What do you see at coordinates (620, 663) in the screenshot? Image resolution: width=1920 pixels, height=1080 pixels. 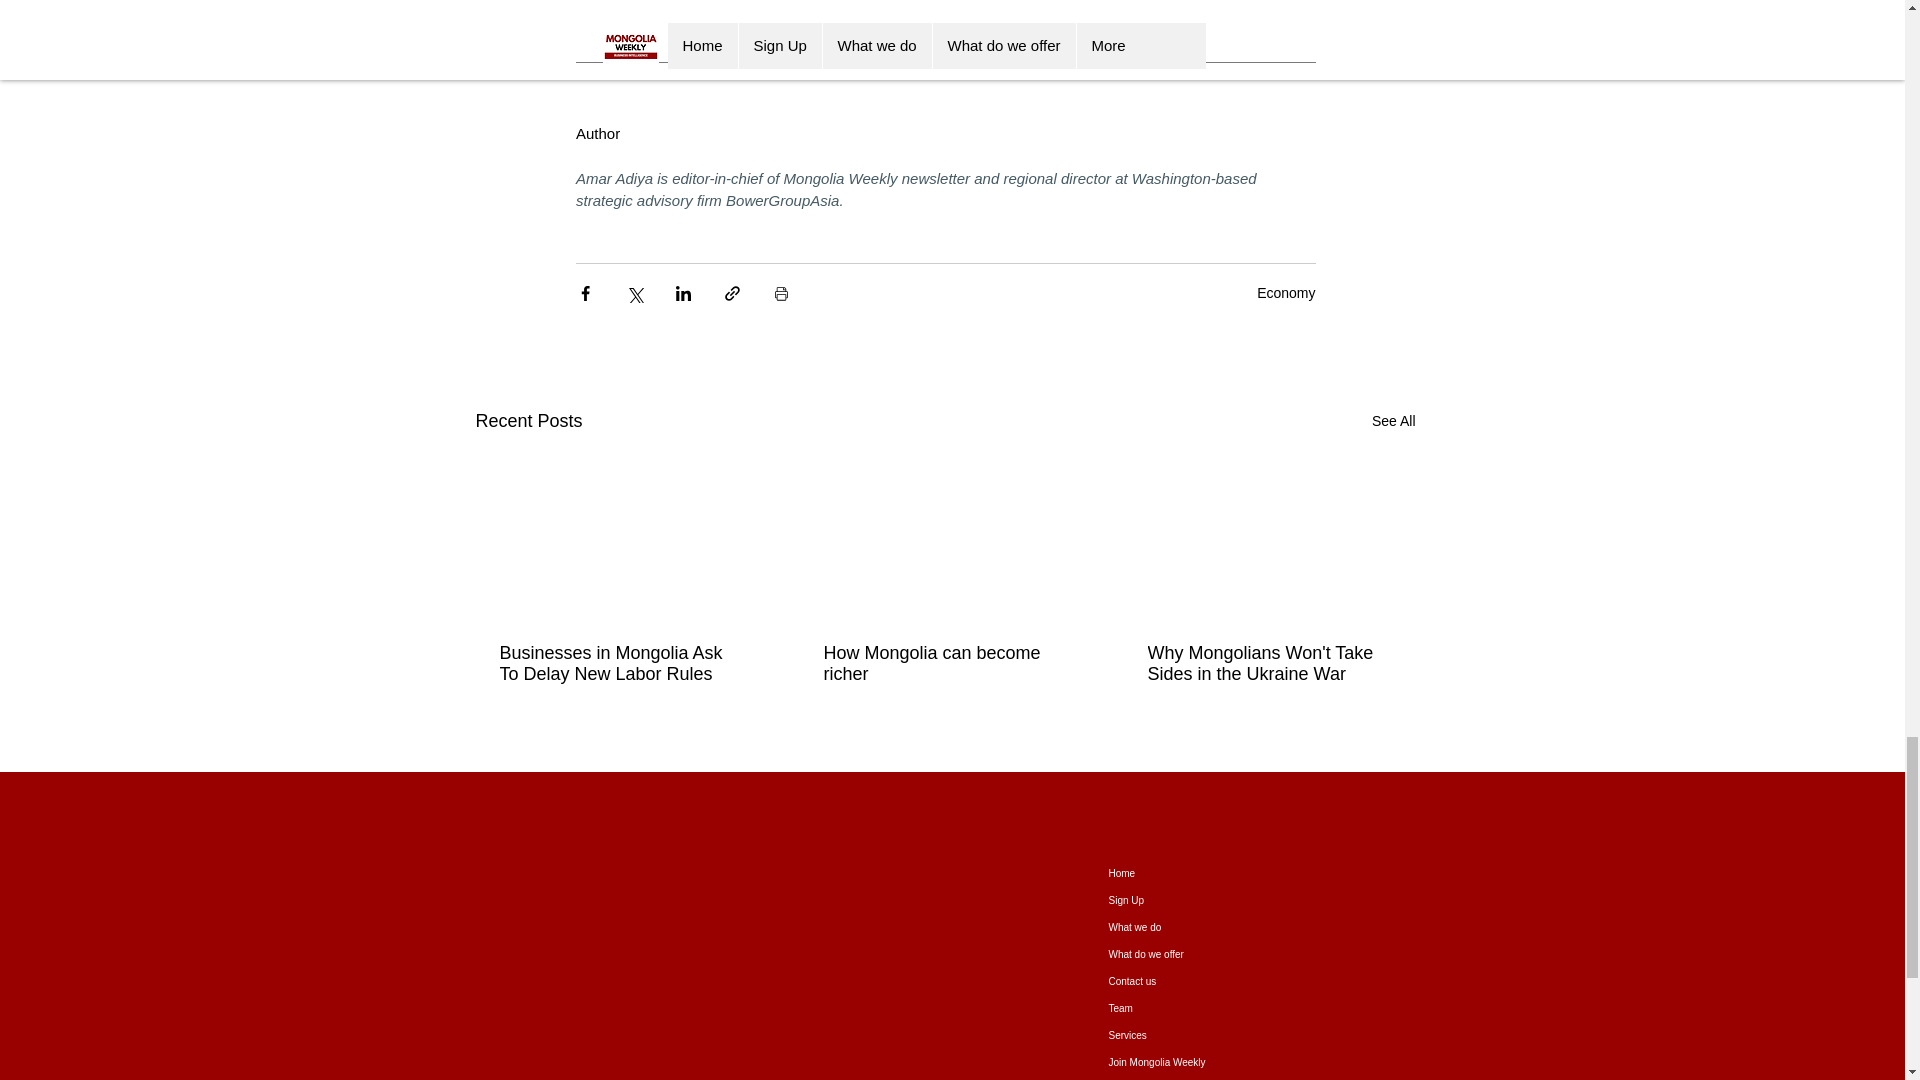 I see `Businesses in Mongolia Ask To Delay New Labor Rules` at bounding box center [620, 663].